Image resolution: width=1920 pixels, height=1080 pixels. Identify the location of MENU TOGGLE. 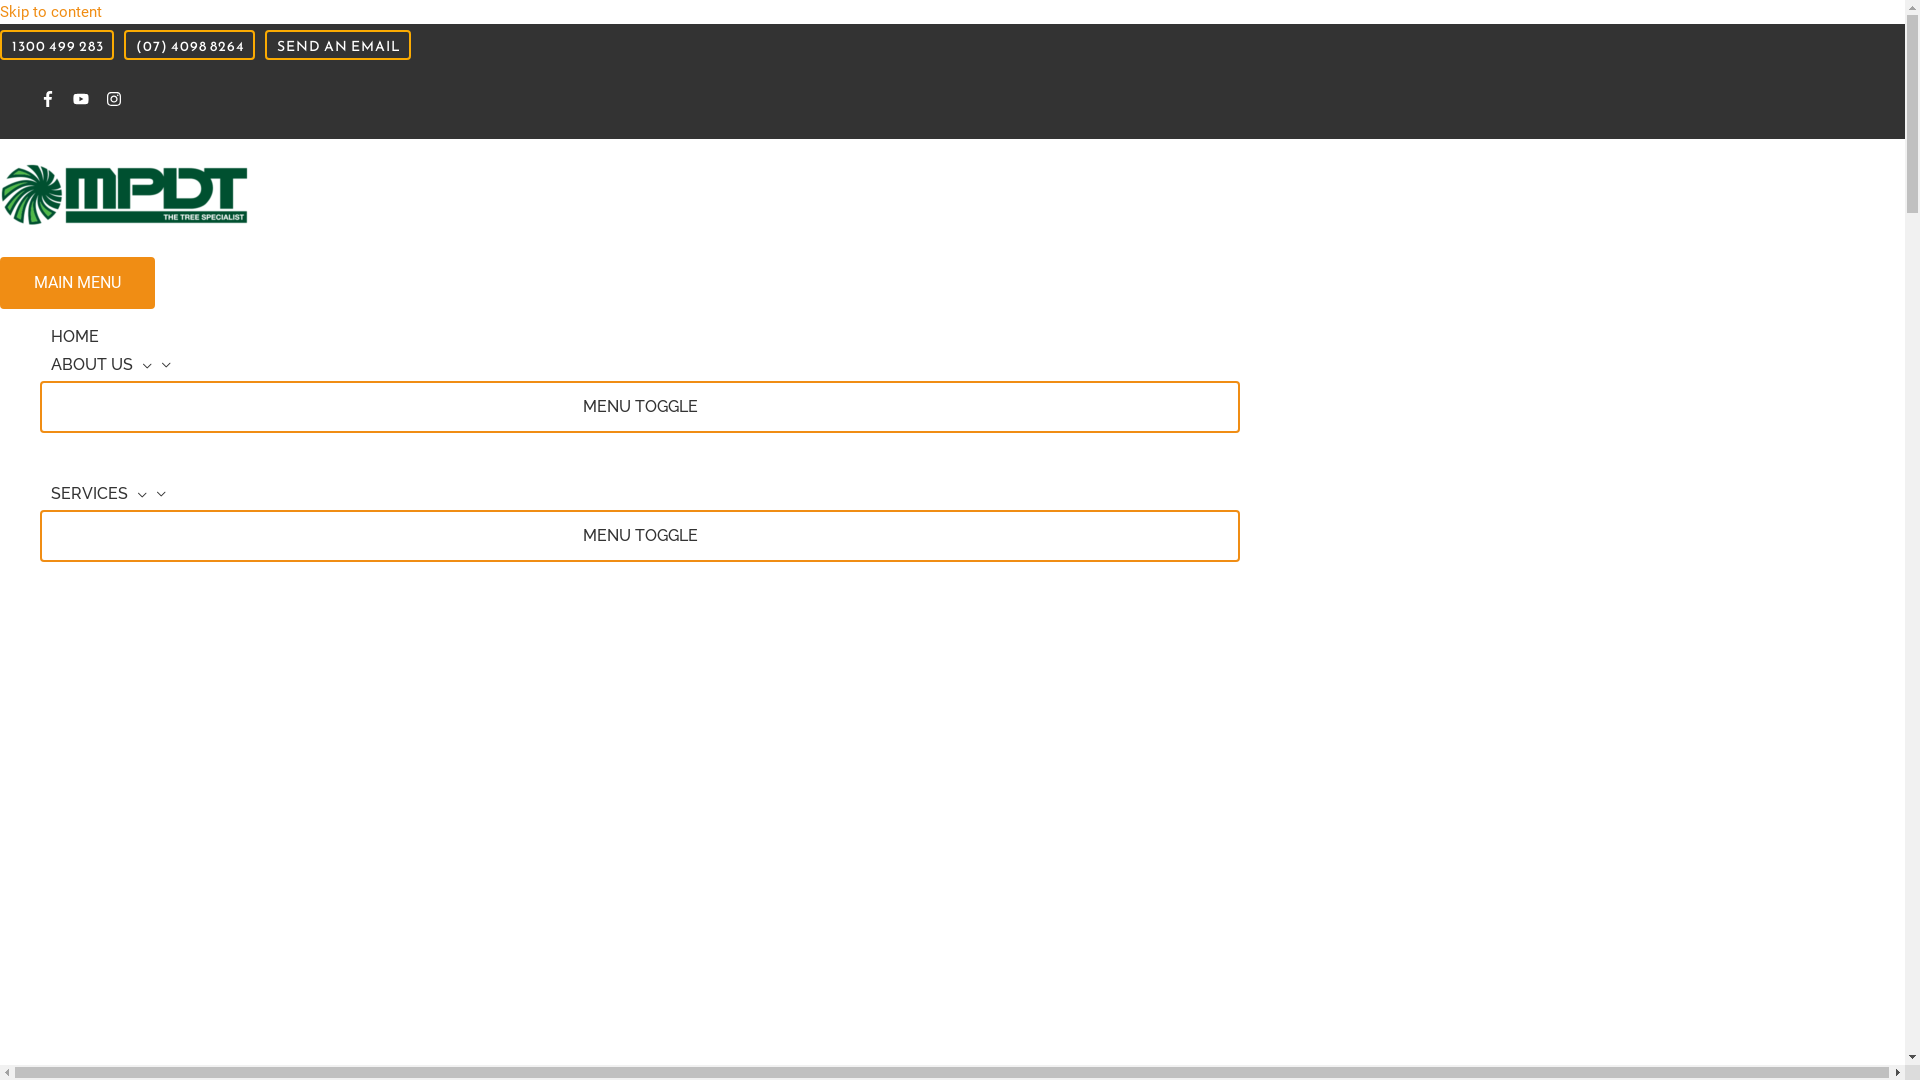
(640, 536).